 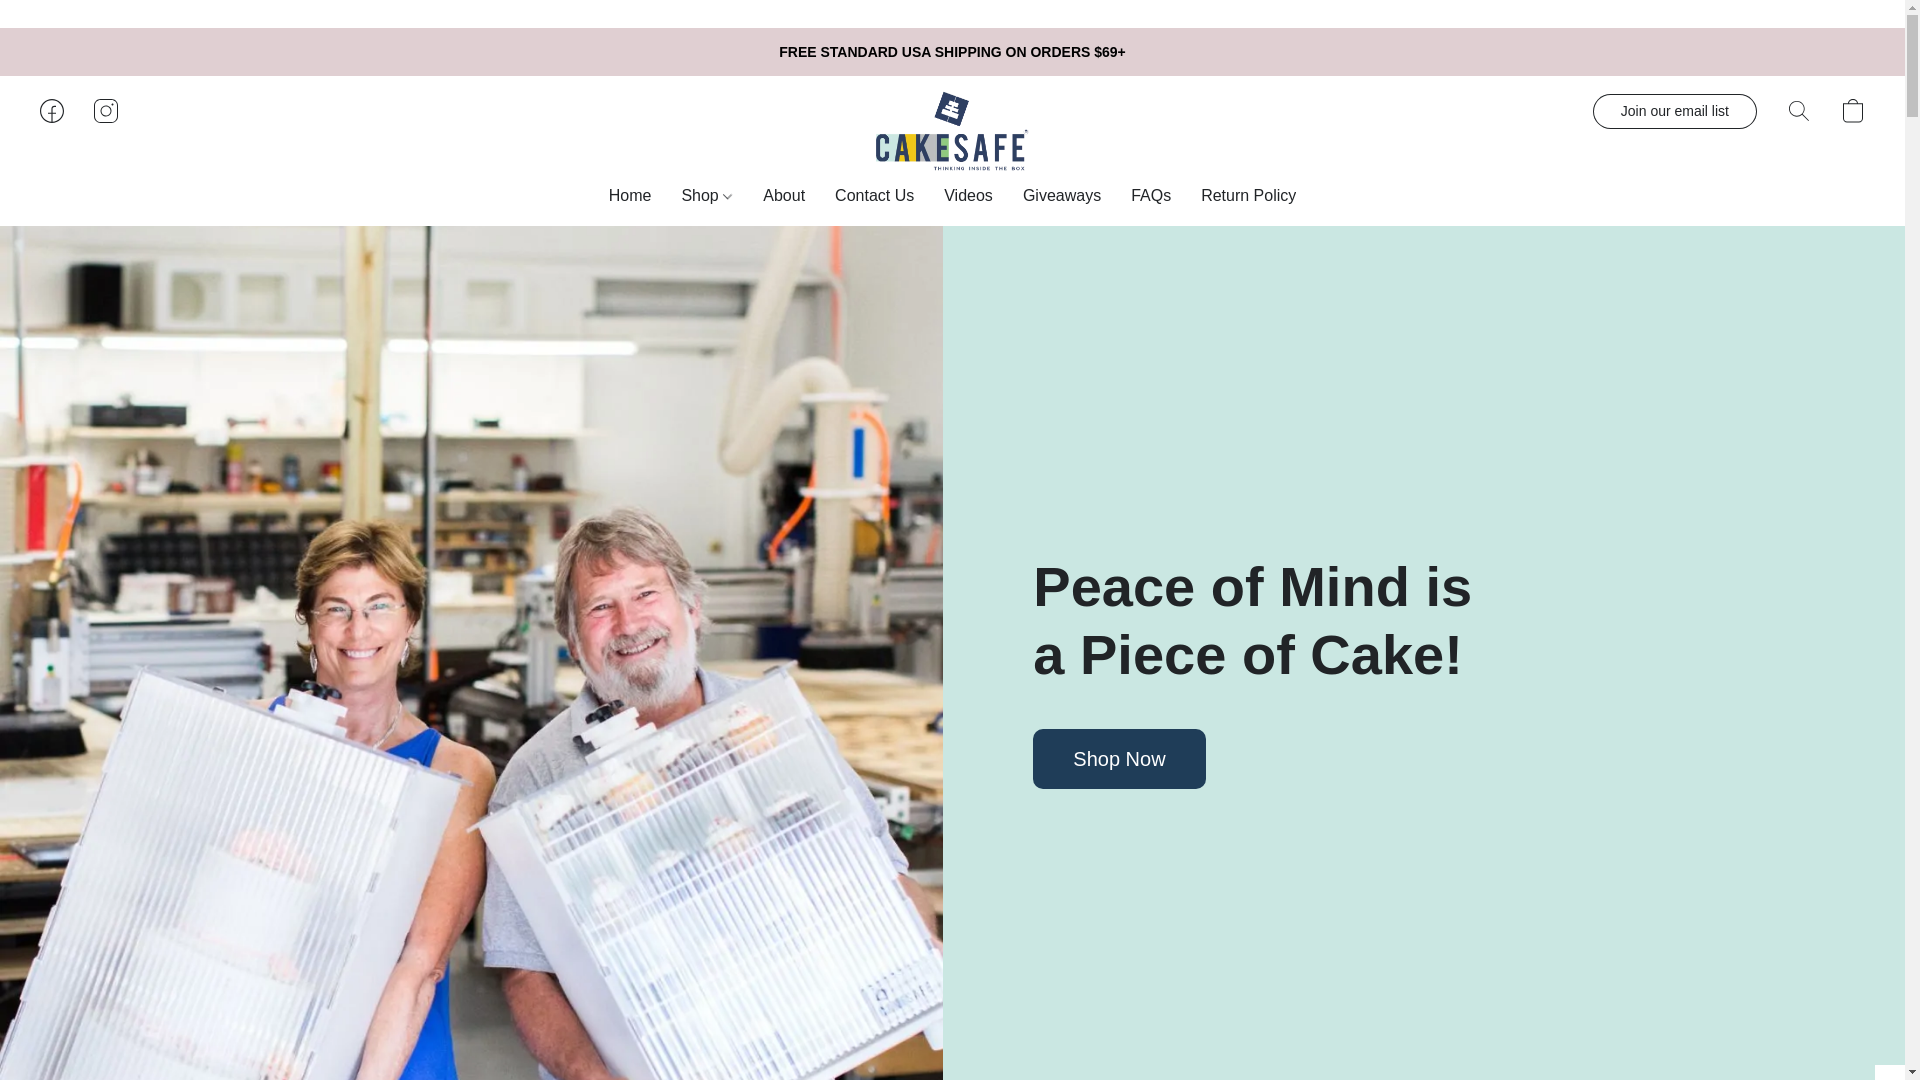 What do you see at coordinates (1150, 196) in the screenshot?
I see `FAQs` at bounding box center [1150, 196].